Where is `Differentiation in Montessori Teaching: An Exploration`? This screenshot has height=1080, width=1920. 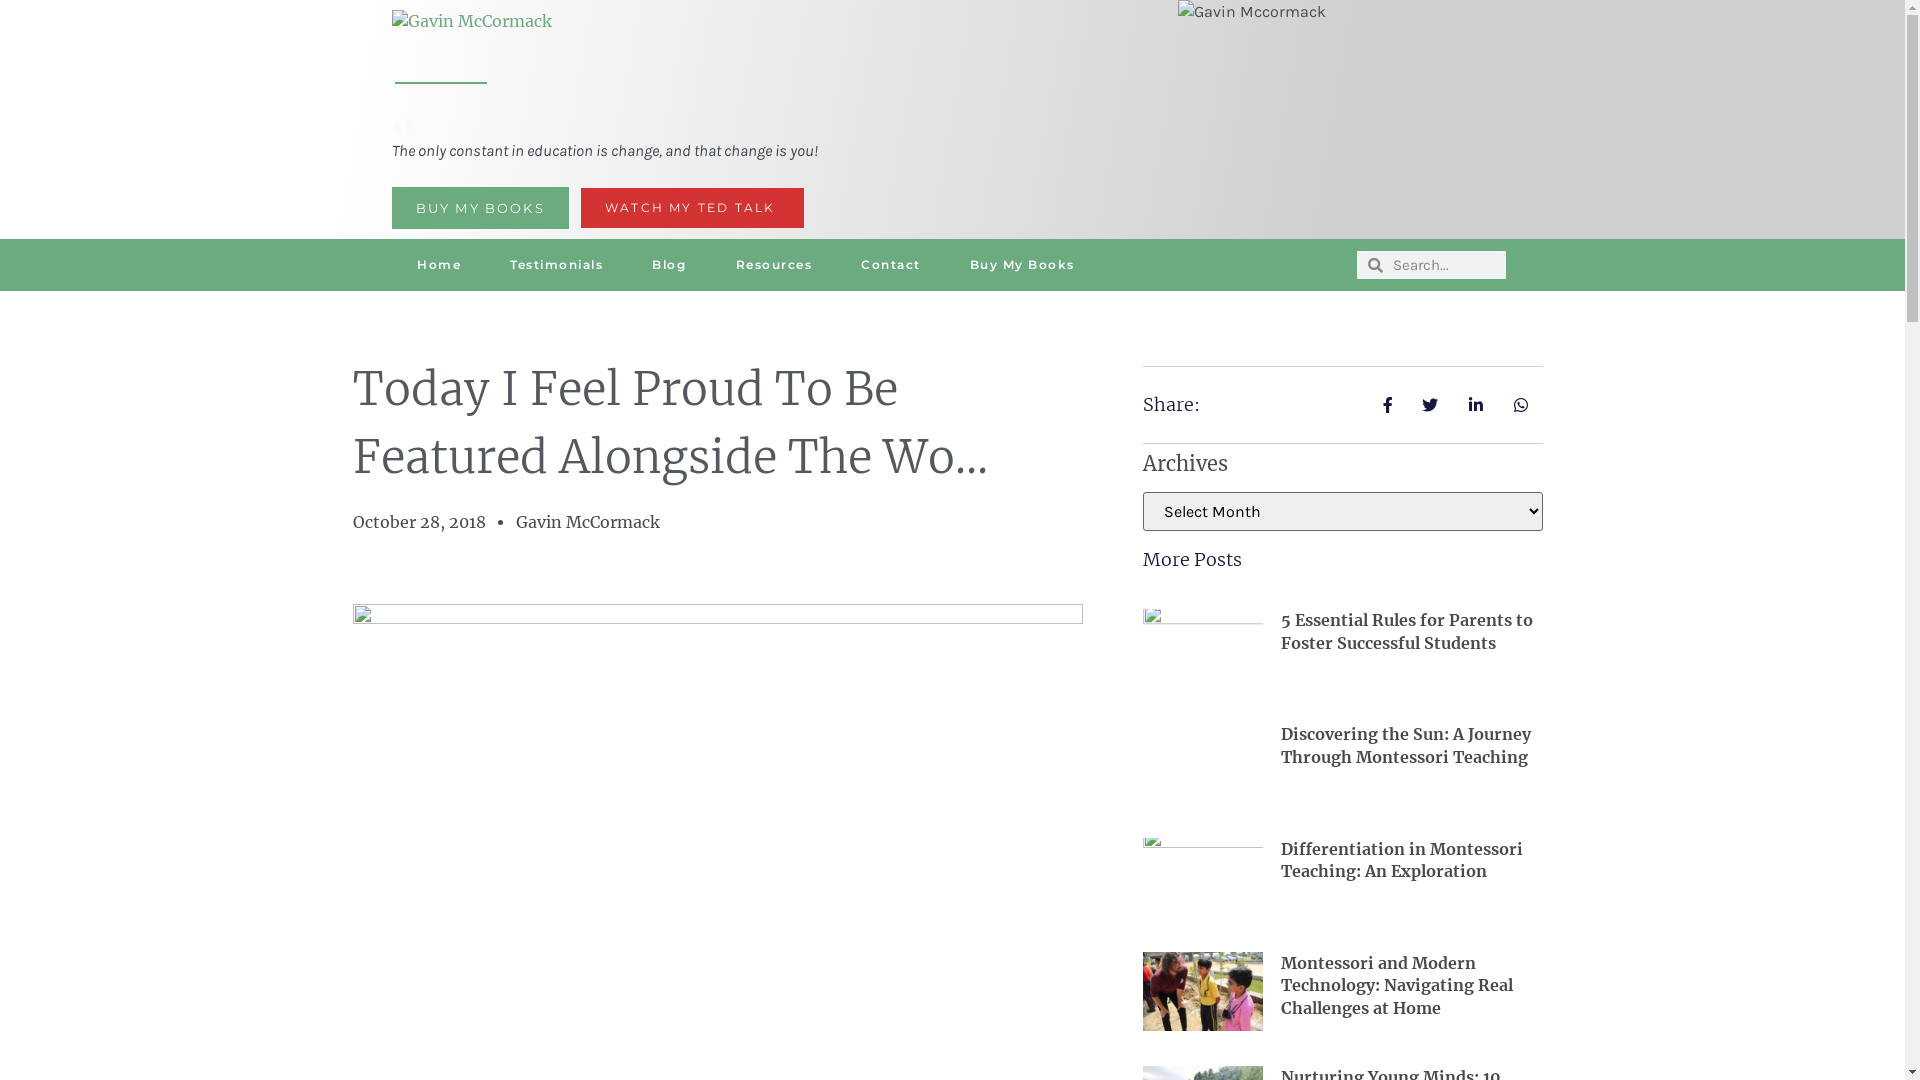 Differentiation in Montessori Teaching: An Exploration is located at coordinates (1401, 860).